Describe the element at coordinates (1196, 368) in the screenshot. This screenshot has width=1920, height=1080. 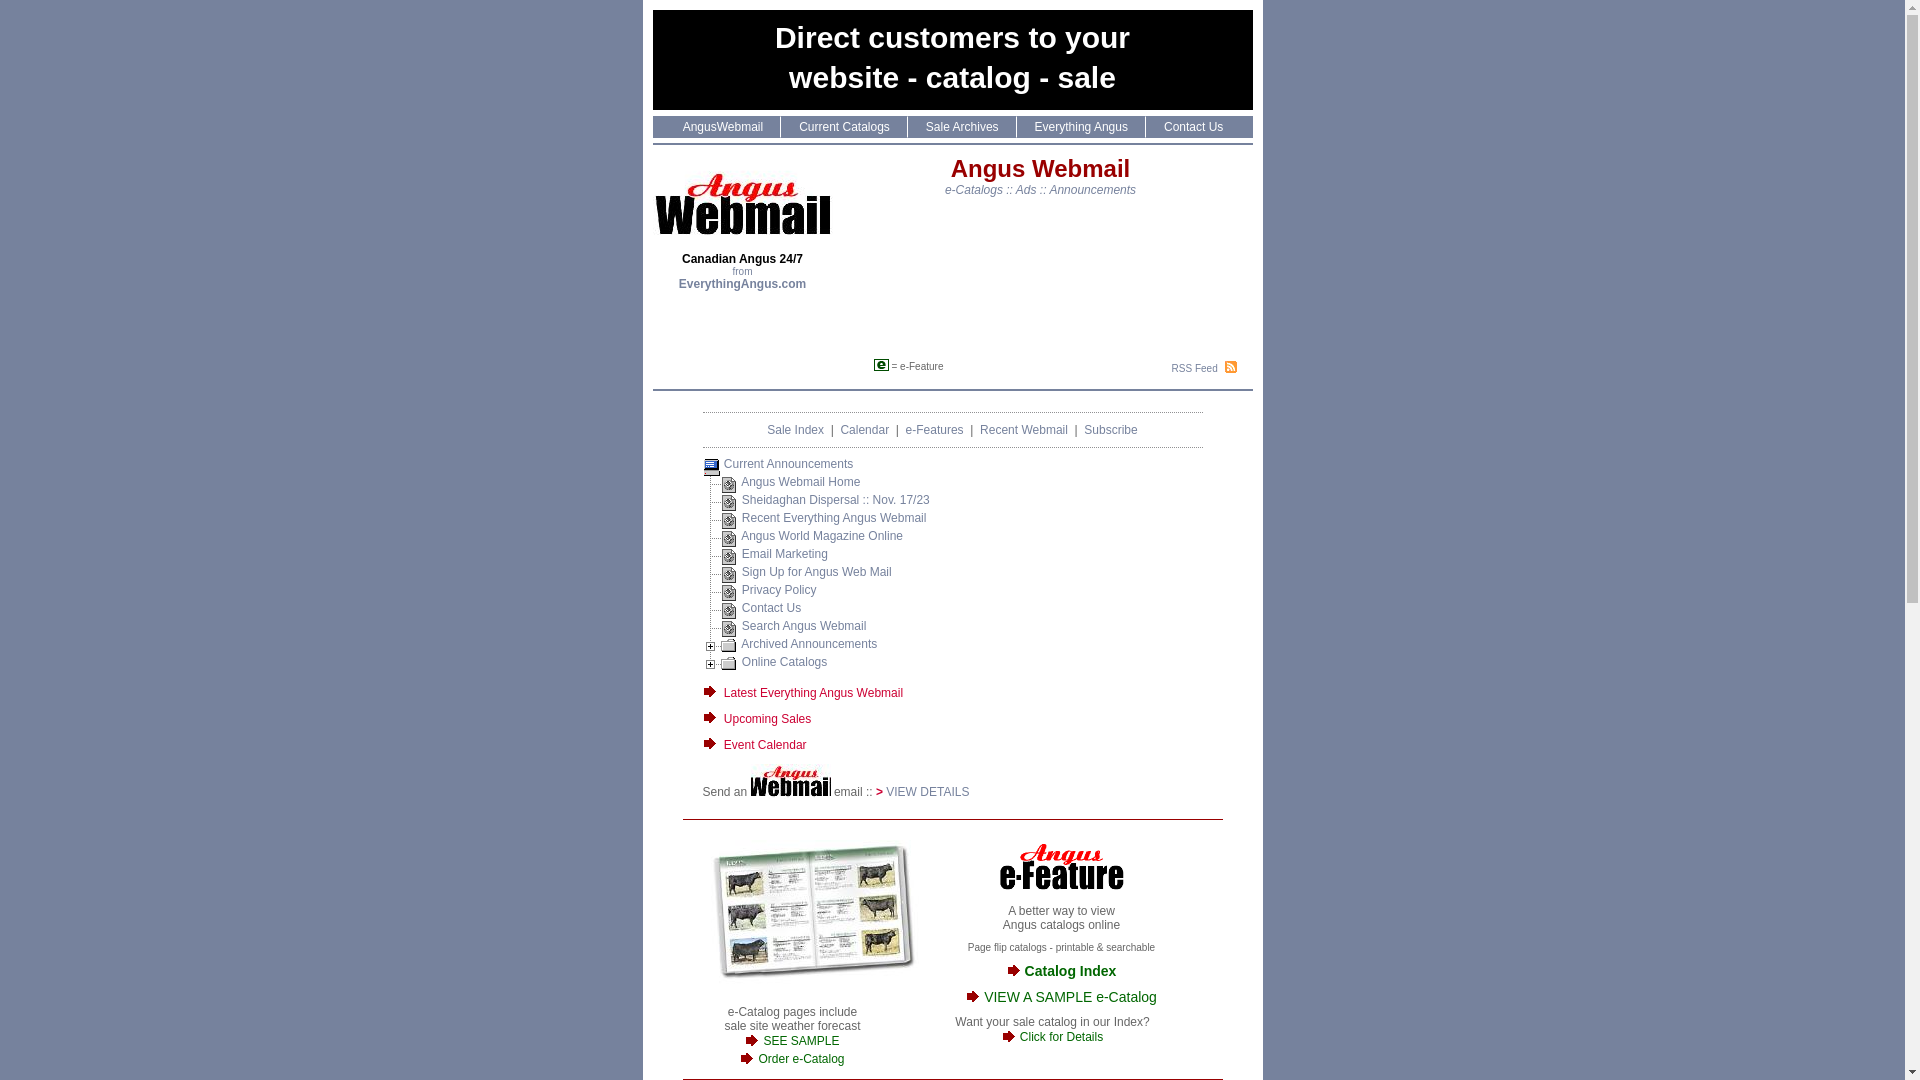
I see `RSS Feed` at that location.